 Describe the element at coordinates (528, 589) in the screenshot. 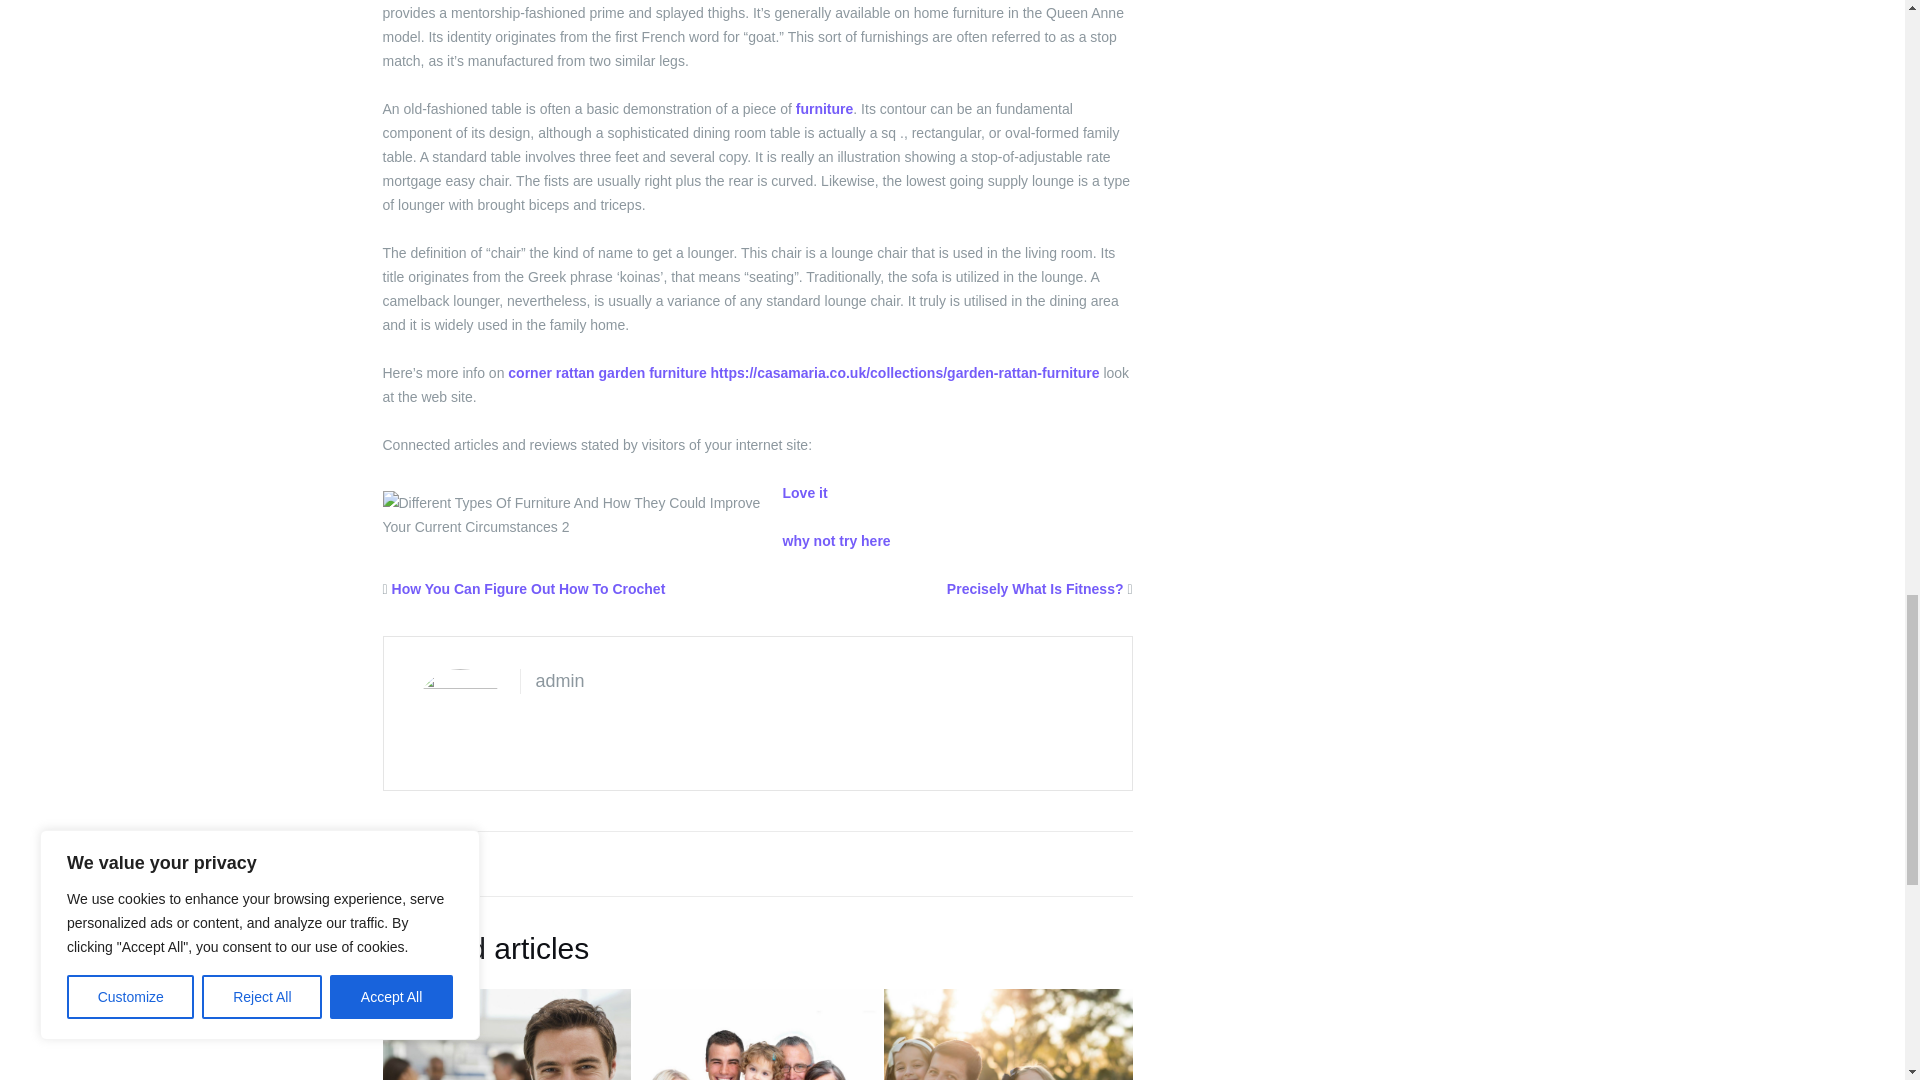

I see `How You Can Figure Out How To Crochet` at that location.